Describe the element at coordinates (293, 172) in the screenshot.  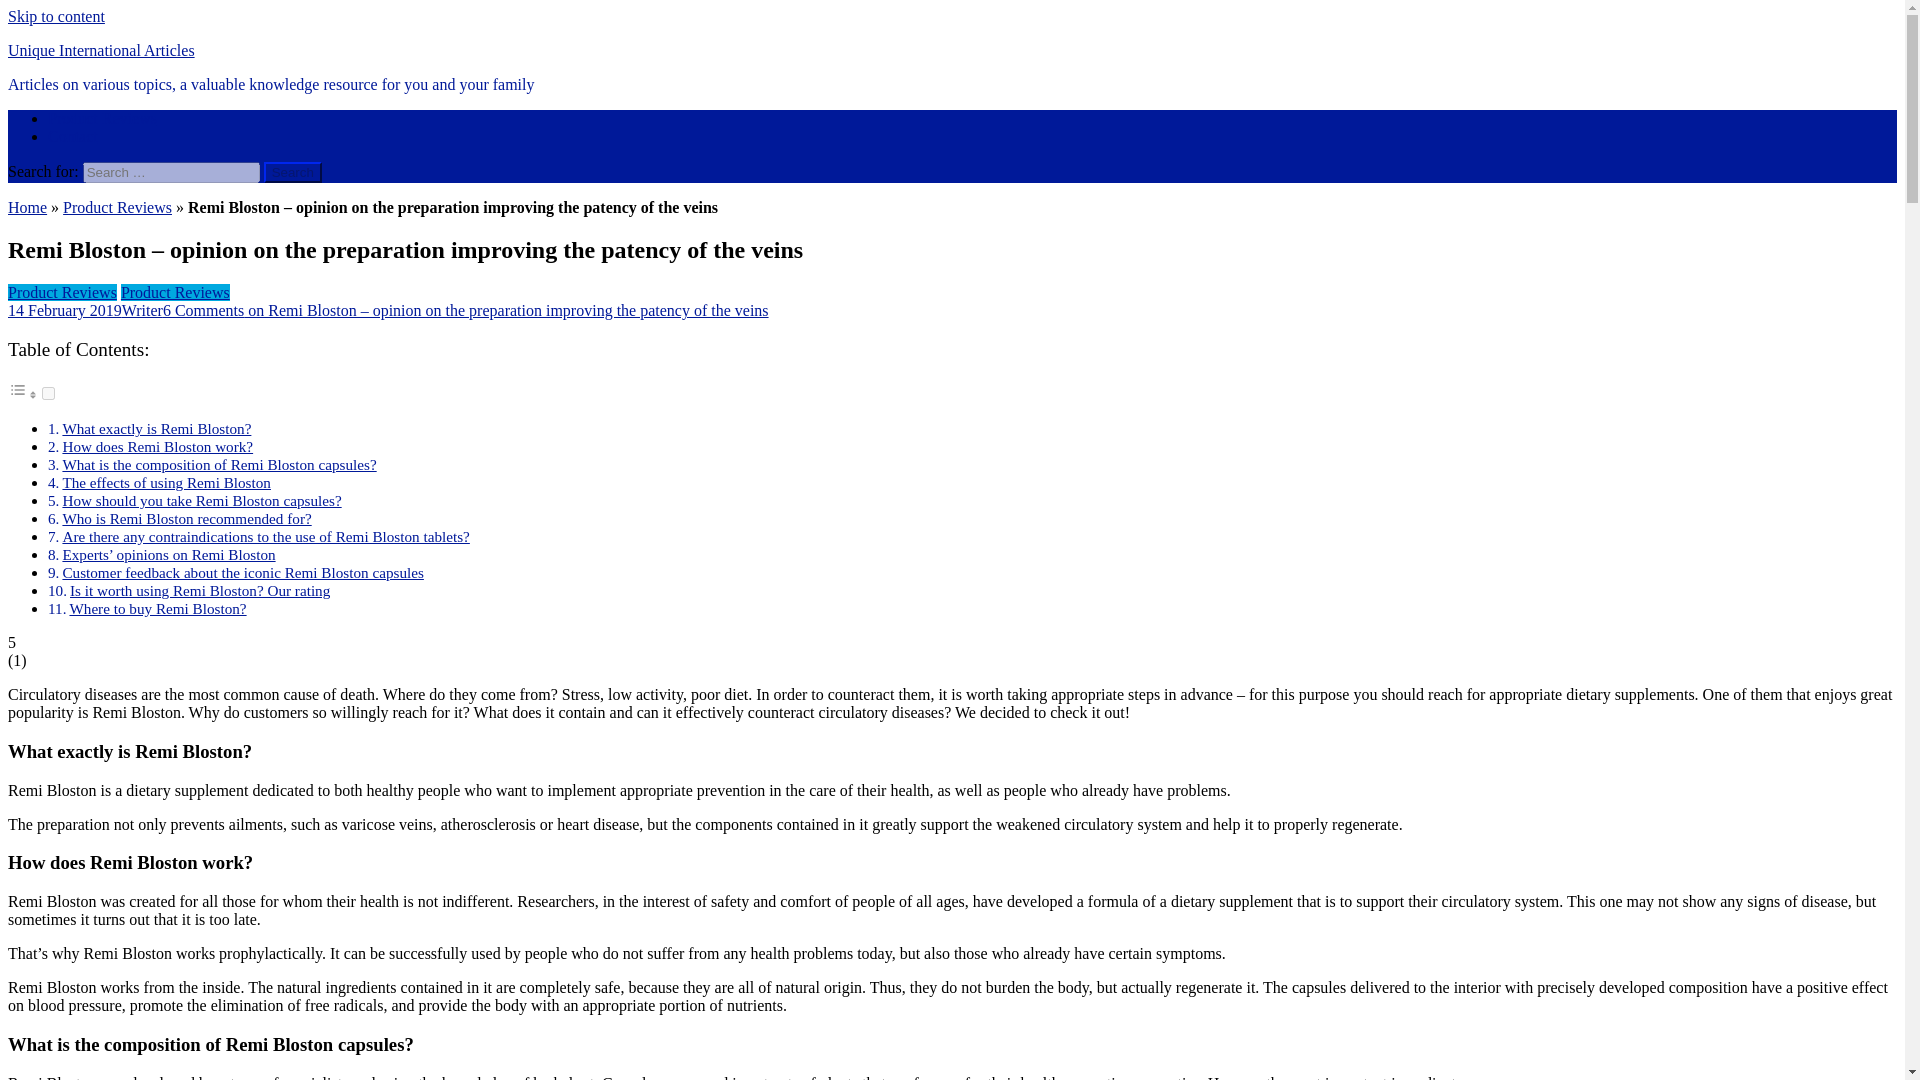
I see `Search` at that location.